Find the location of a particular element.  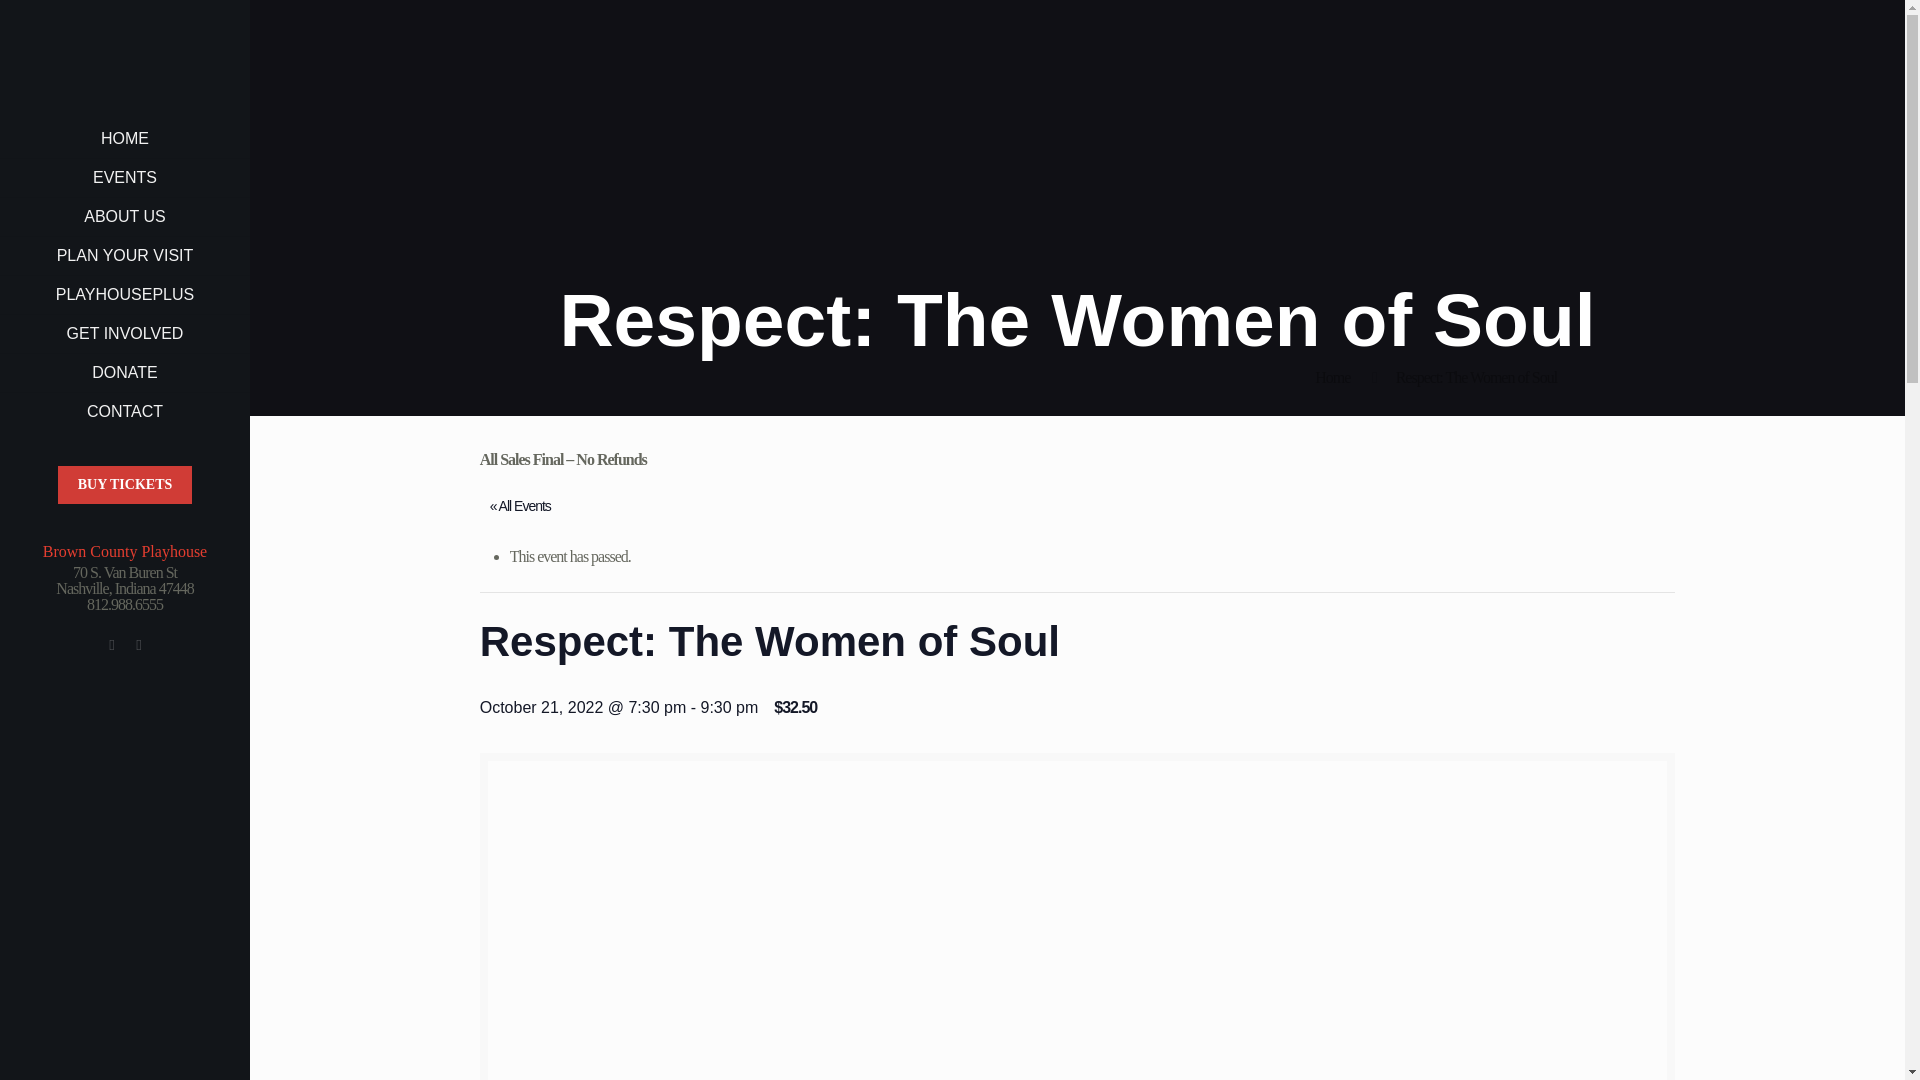

Facebook is located at coordinates (112, 645).